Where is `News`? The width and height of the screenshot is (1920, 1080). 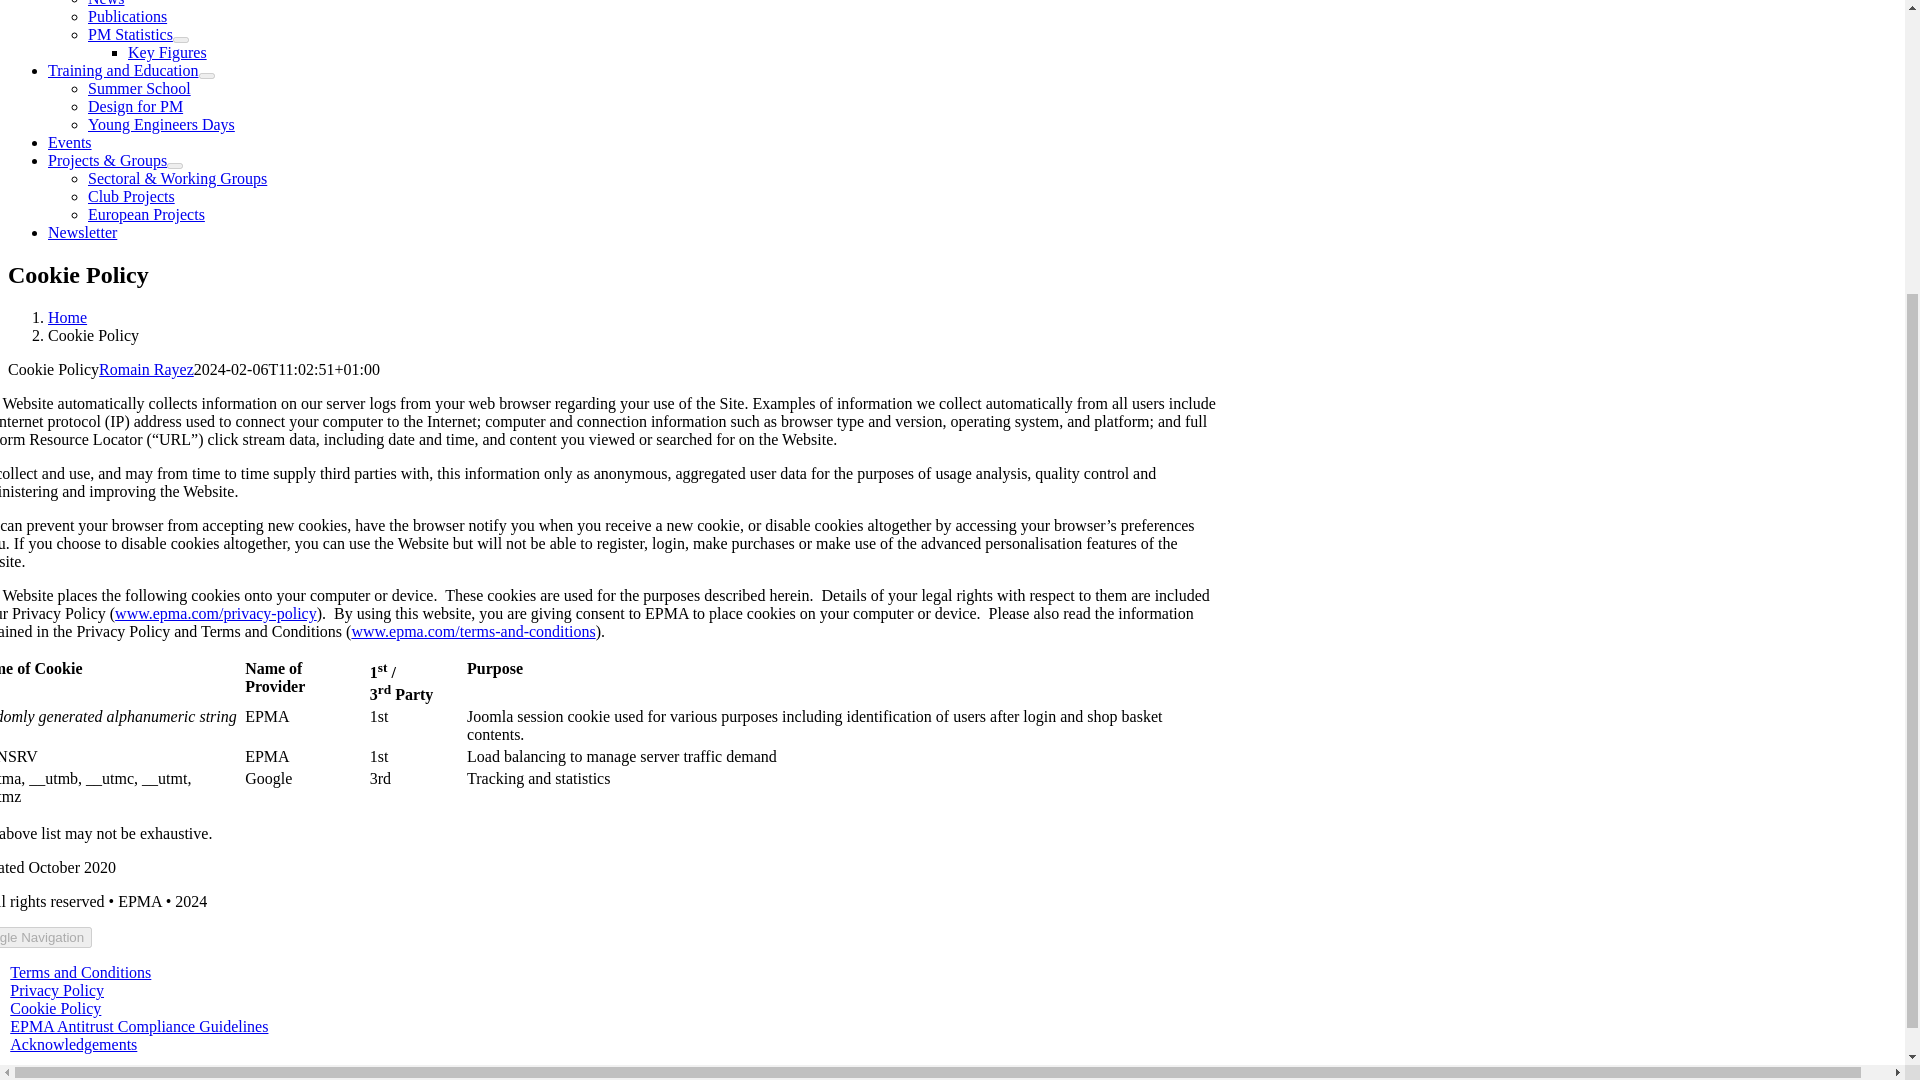 News is located at coordinates (106, 3).